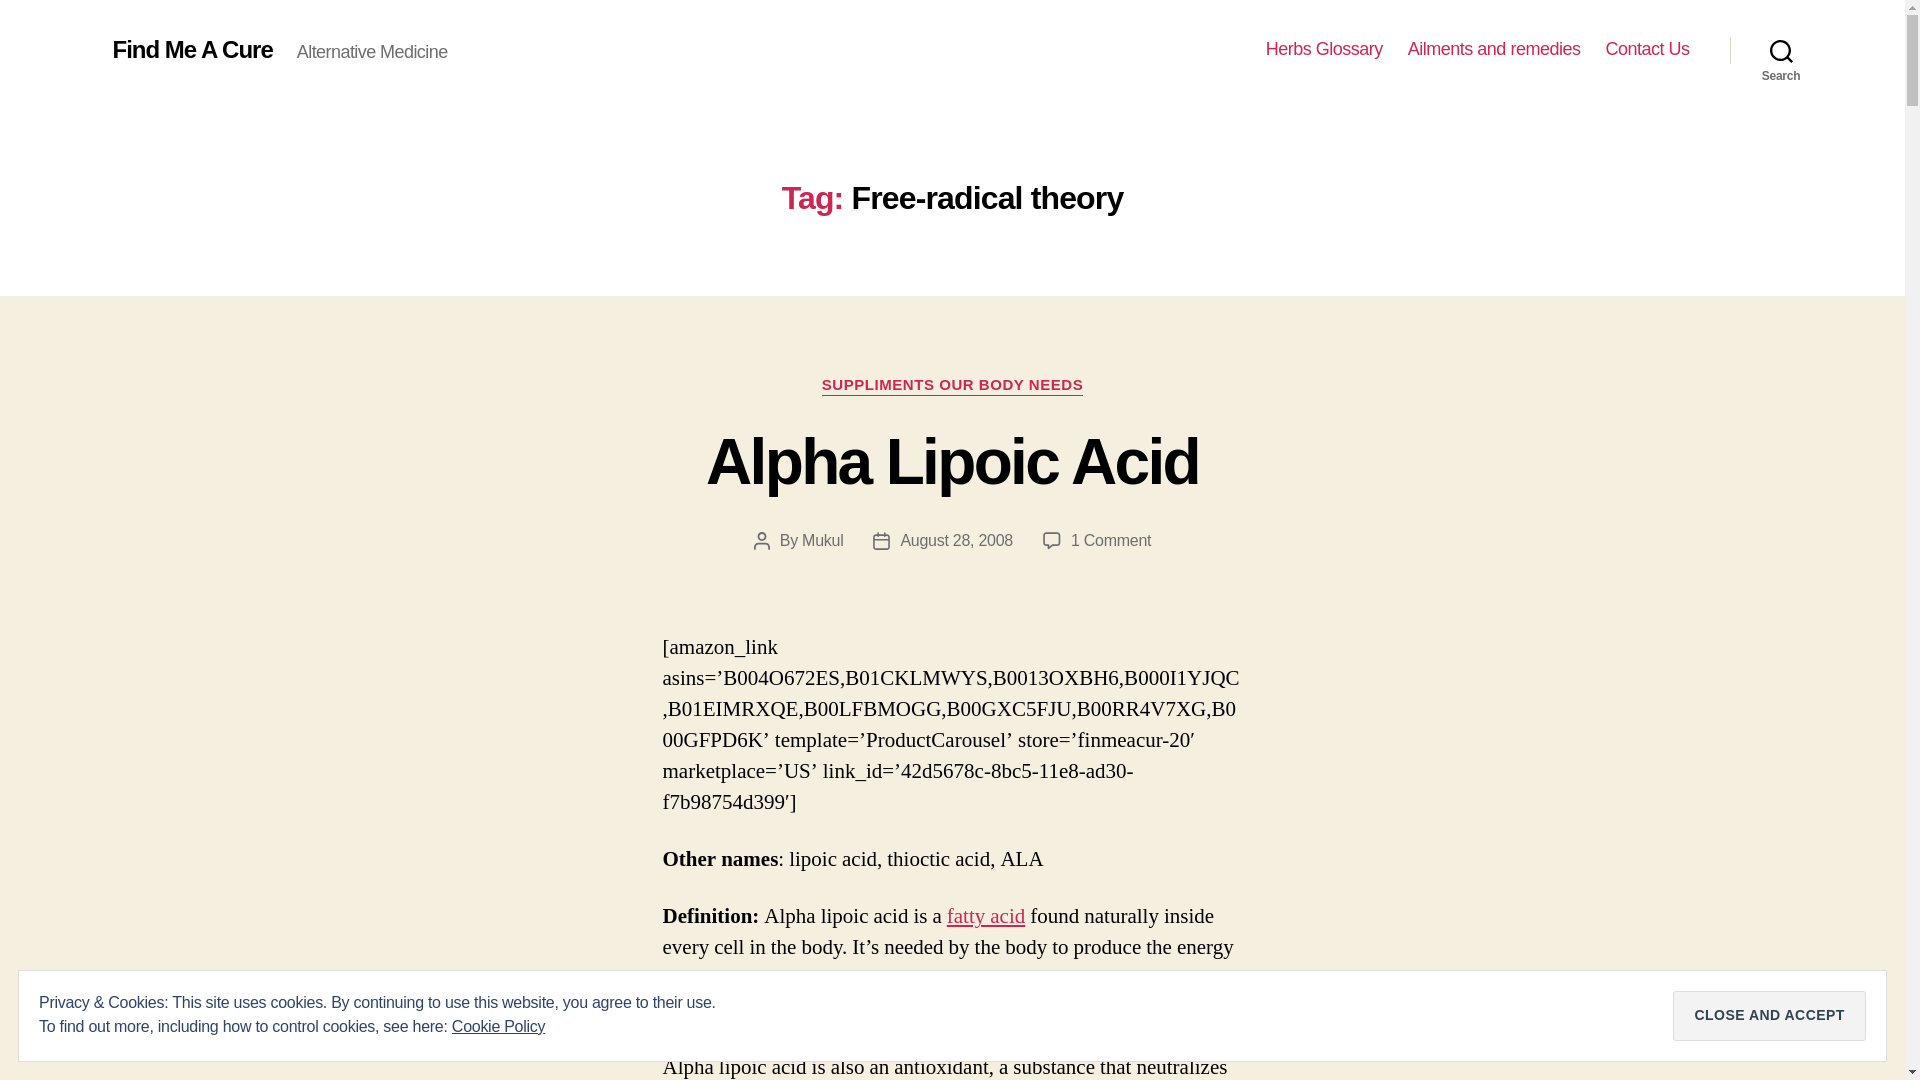  Describe the element at coordinates (1647, 49) in the screenshot. I see `Contact Us` at that location.